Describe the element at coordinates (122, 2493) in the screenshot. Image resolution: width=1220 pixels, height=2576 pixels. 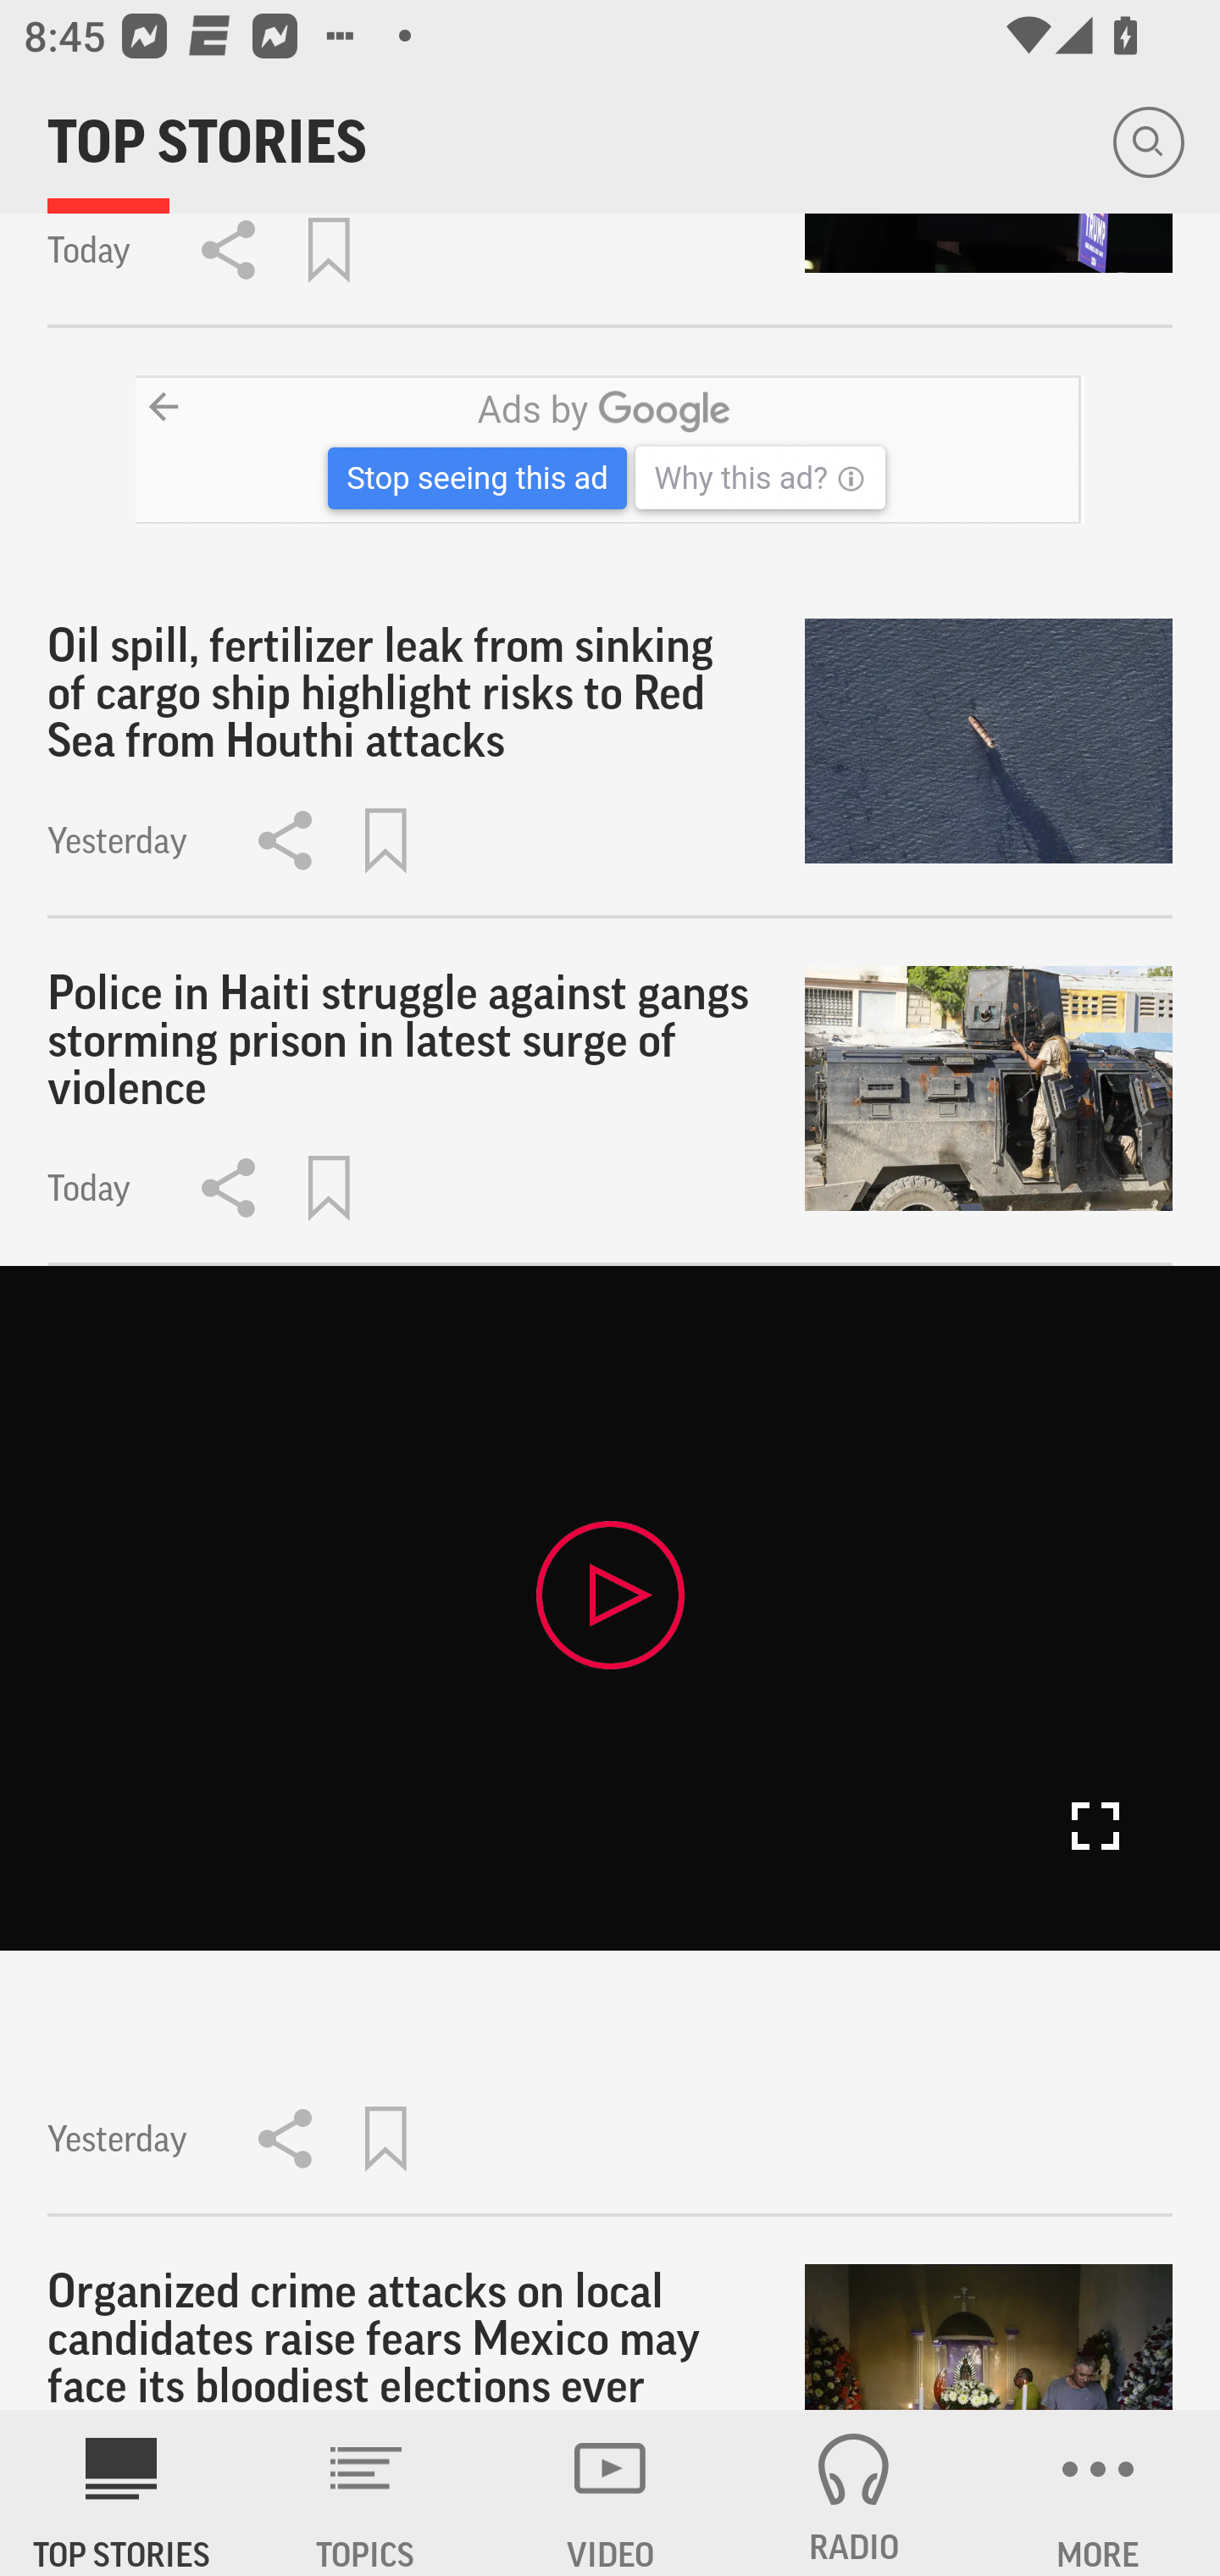
I see `AP News TOP STORIES` at that location.